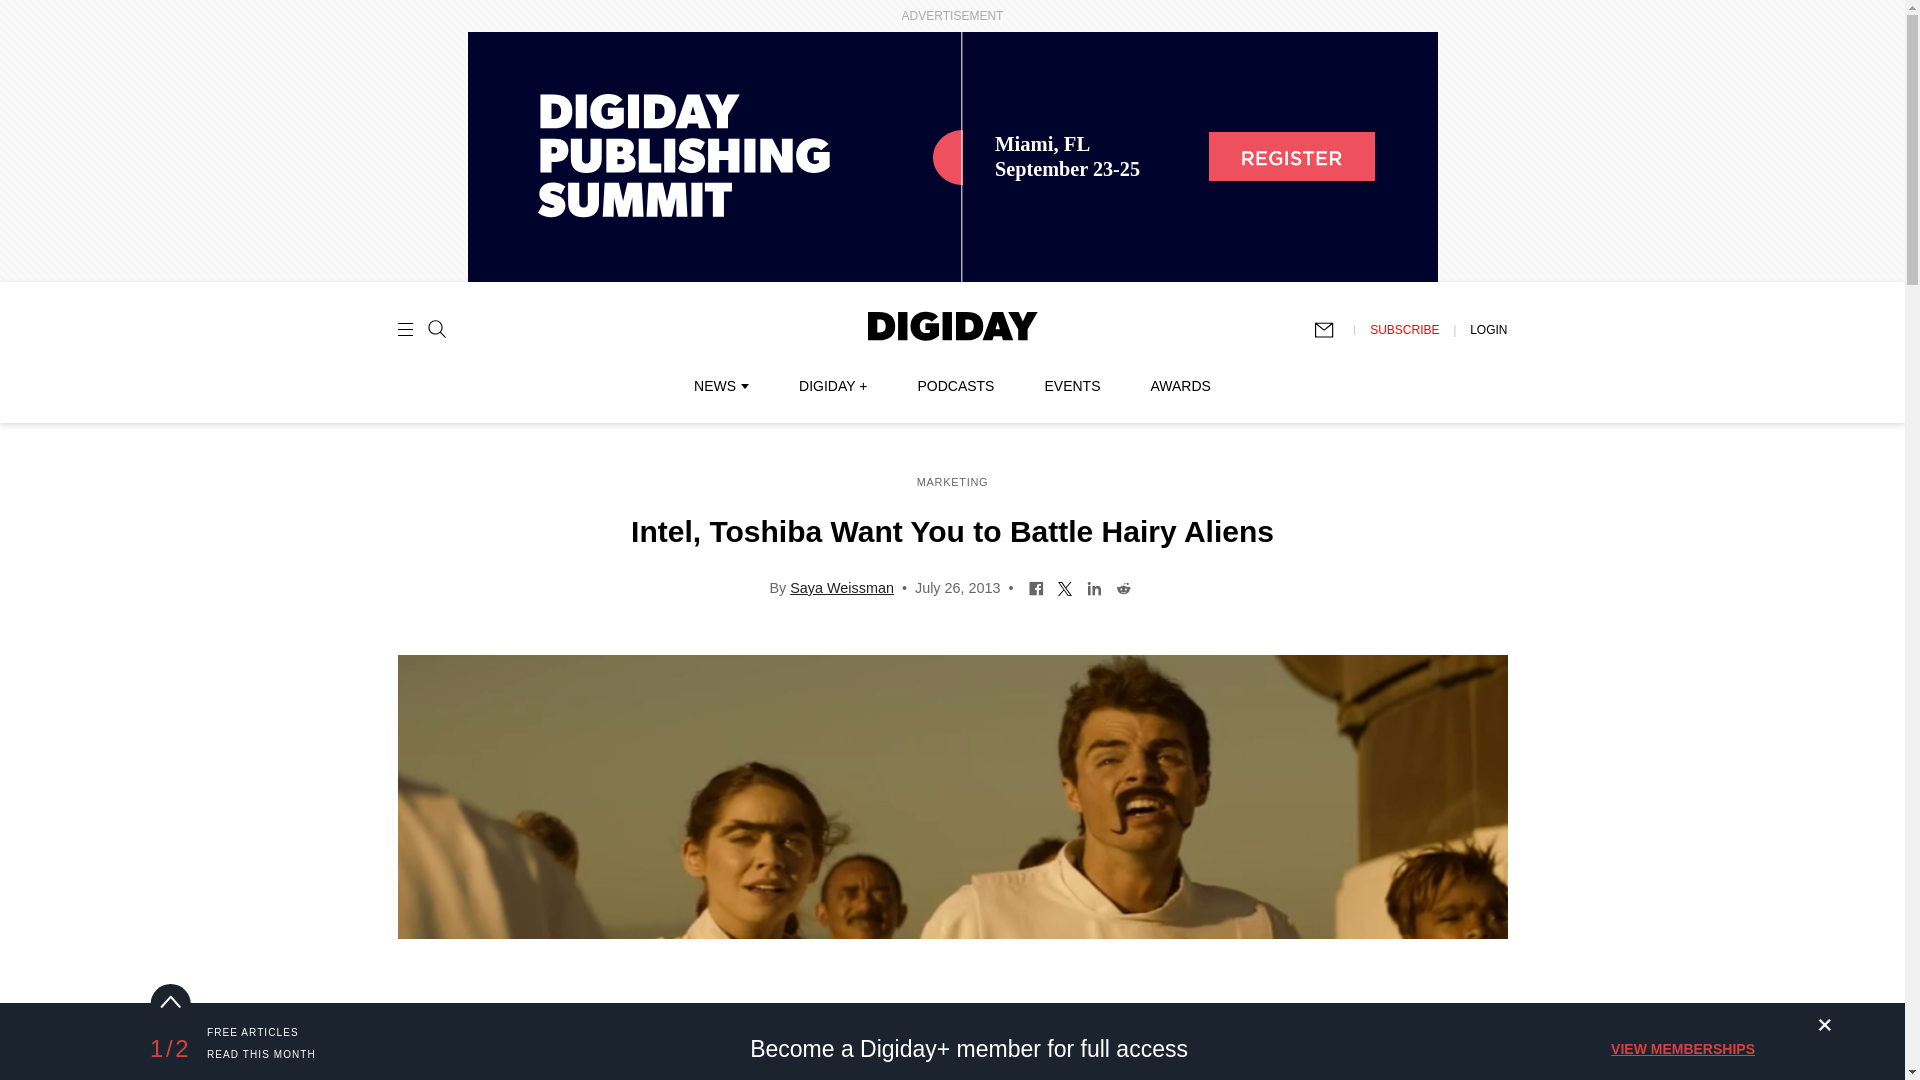 The width and height of the screenshot is (1920, 1080). What do you see at coordinates (1488, 329) in the screenshot?
I see `LOGIN` at bounding box center [1488, 329].